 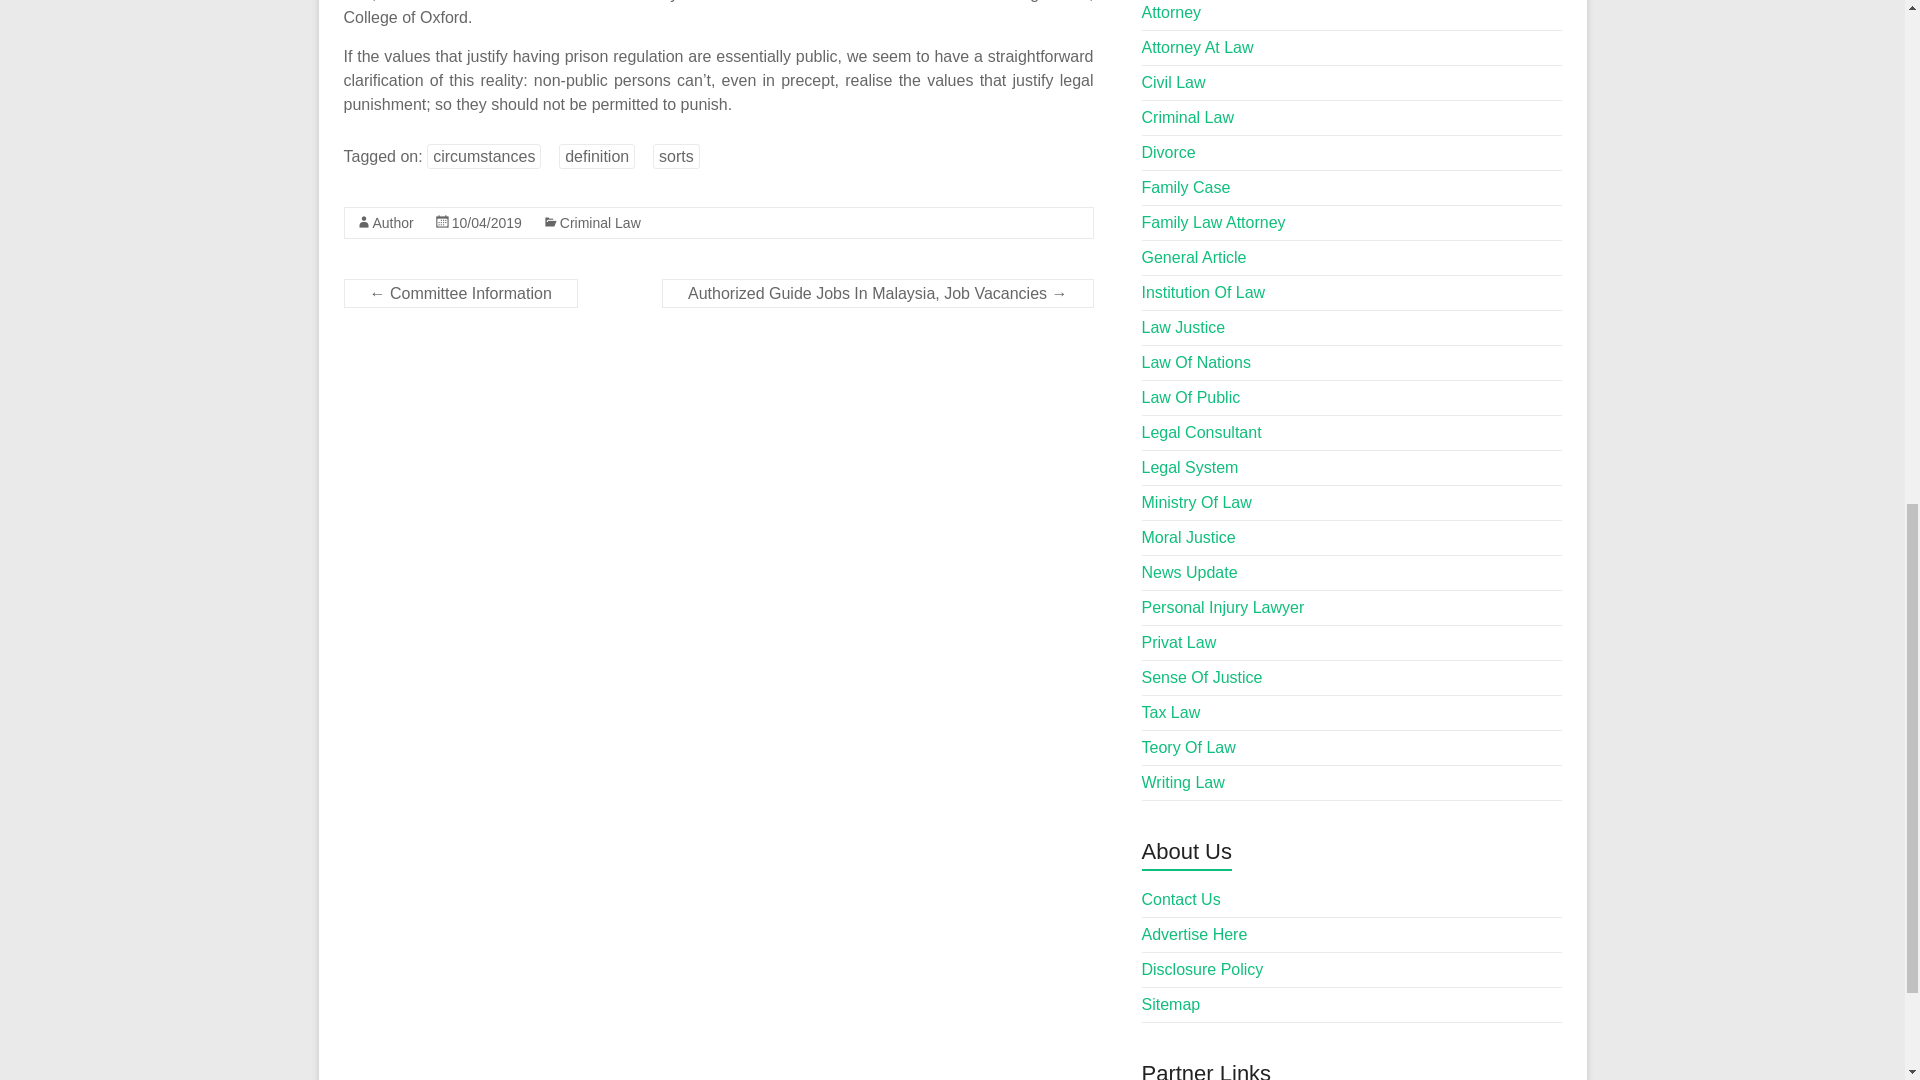 I want to click on sorts, so click(x=676, y=156).